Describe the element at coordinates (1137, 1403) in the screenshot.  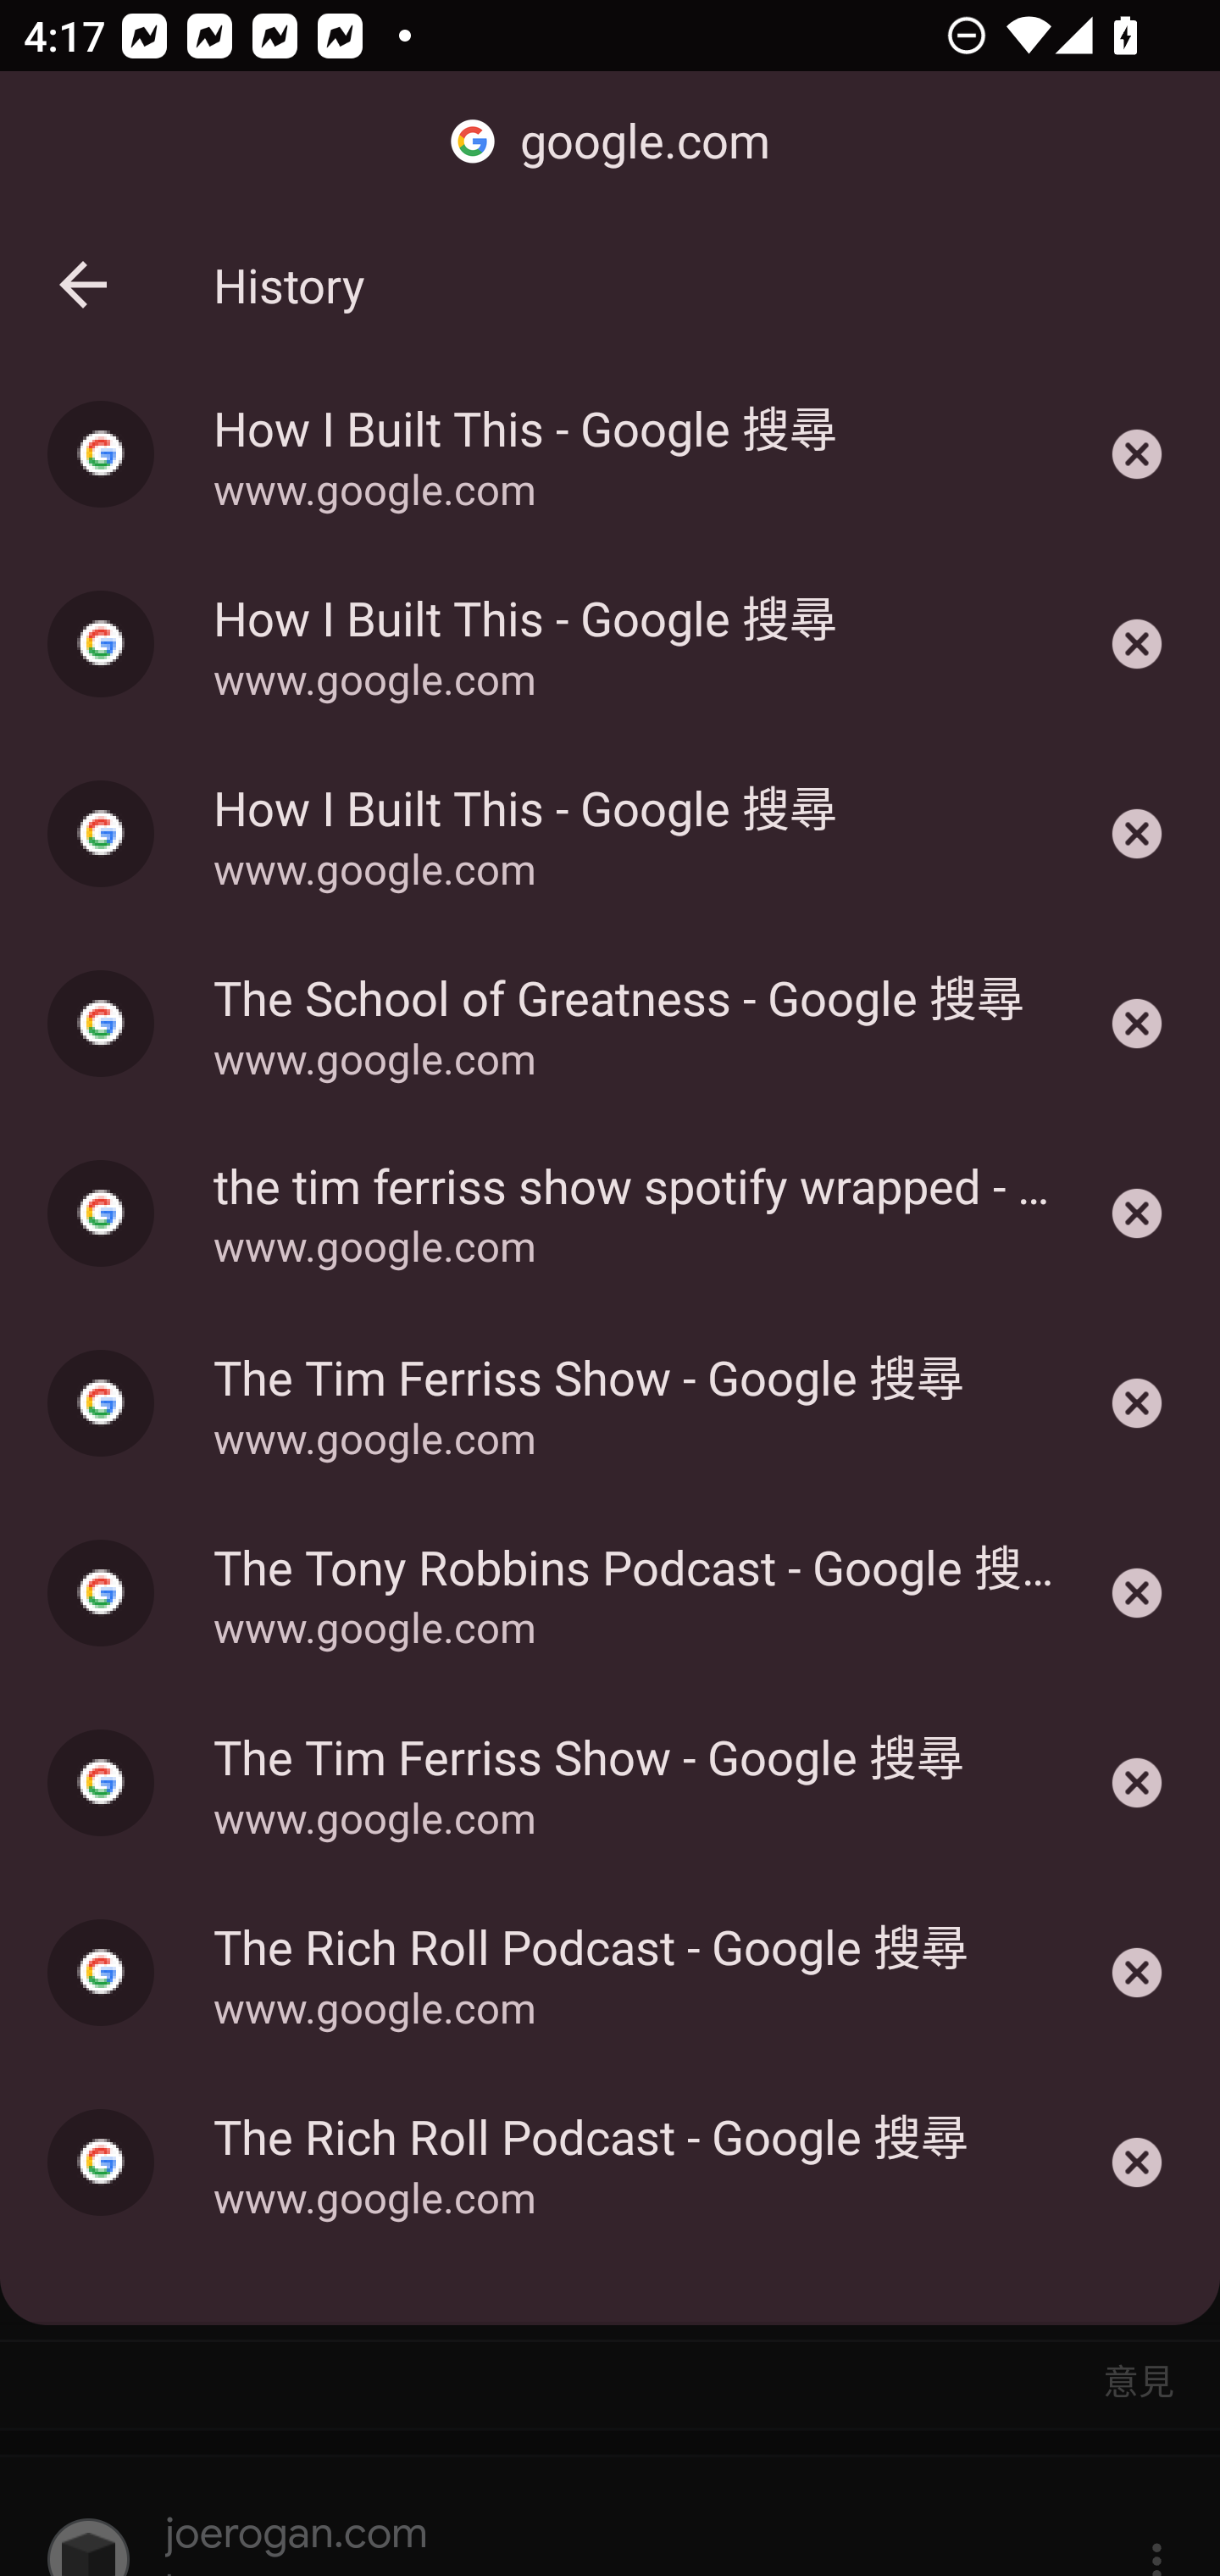
I see `The Tim Ferriss Show - Google 搜尋 Remove` at that location.